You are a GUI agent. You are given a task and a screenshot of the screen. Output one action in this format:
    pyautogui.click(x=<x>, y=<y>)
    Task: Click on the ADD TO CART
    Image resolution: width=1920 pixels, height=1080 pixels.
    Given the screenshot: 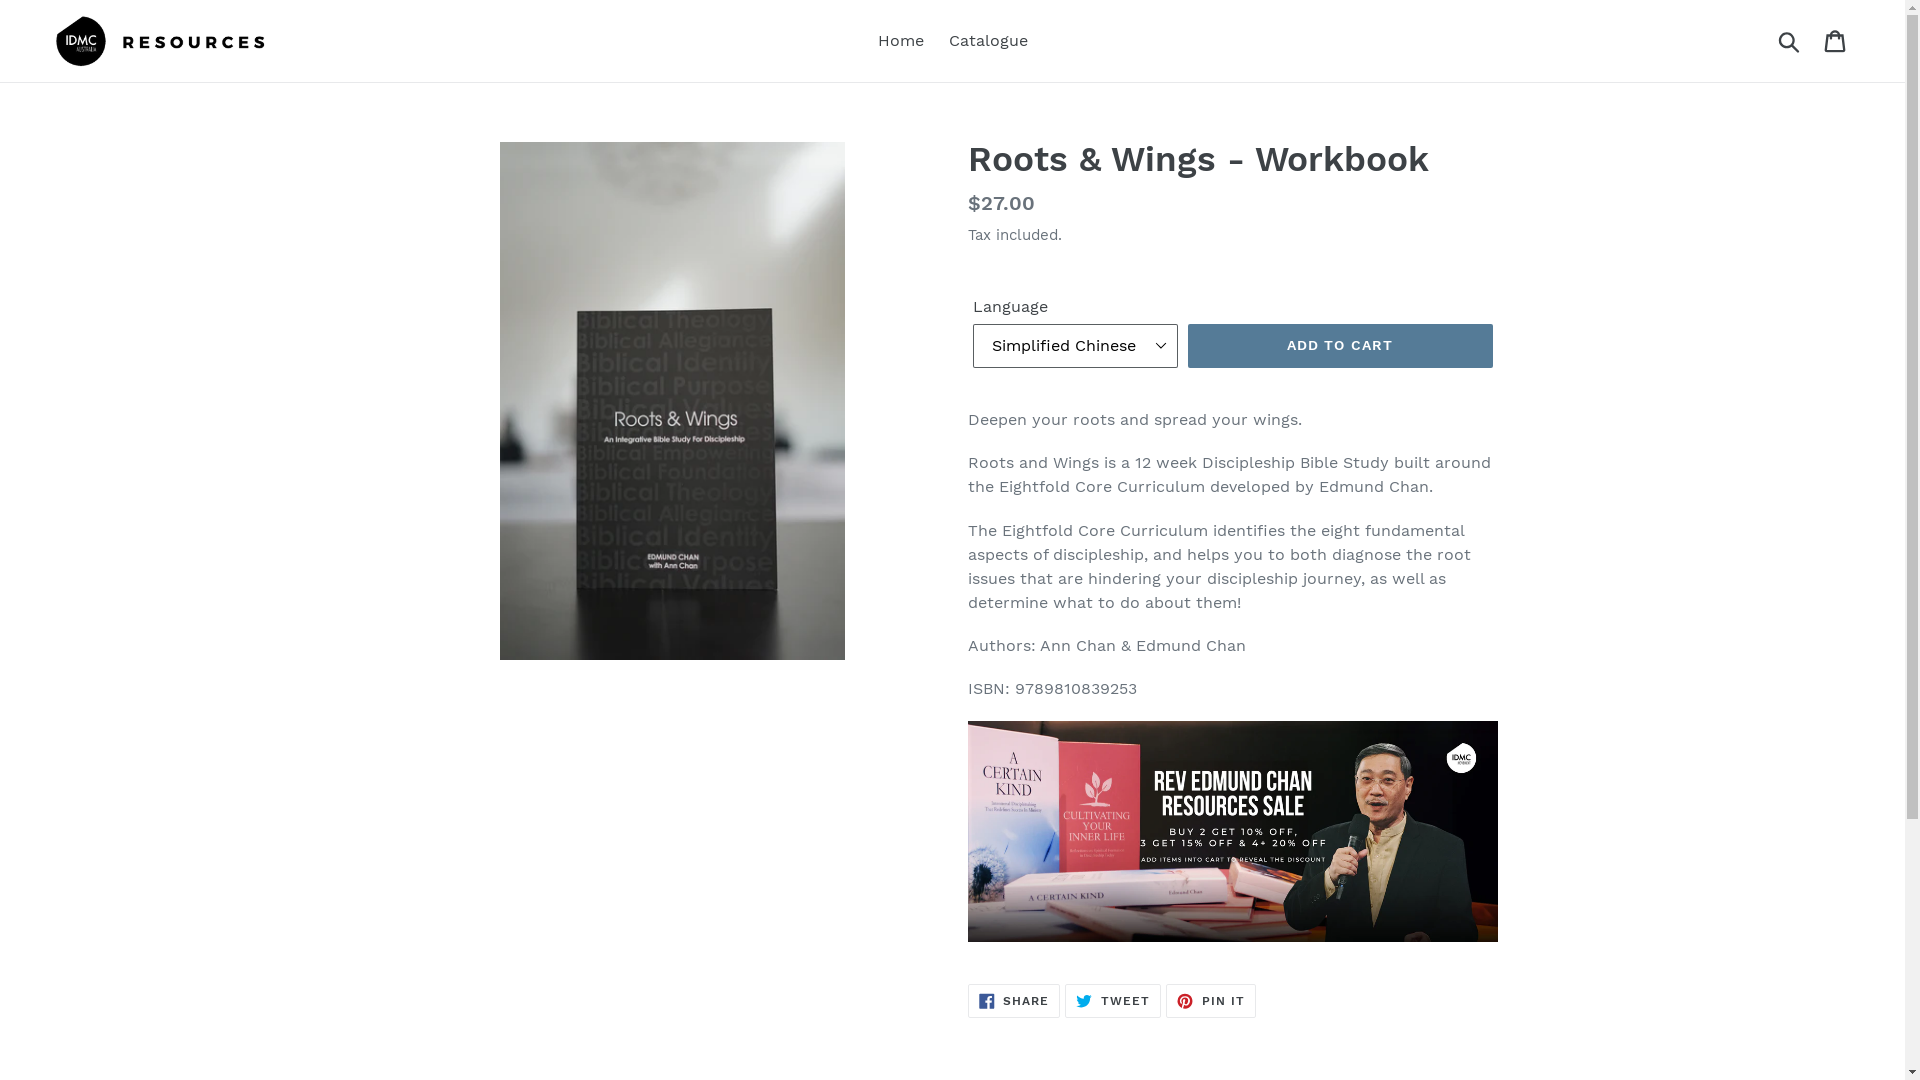 What is the action you would take?
    pyautogui.click(x=1340, y=346)
    